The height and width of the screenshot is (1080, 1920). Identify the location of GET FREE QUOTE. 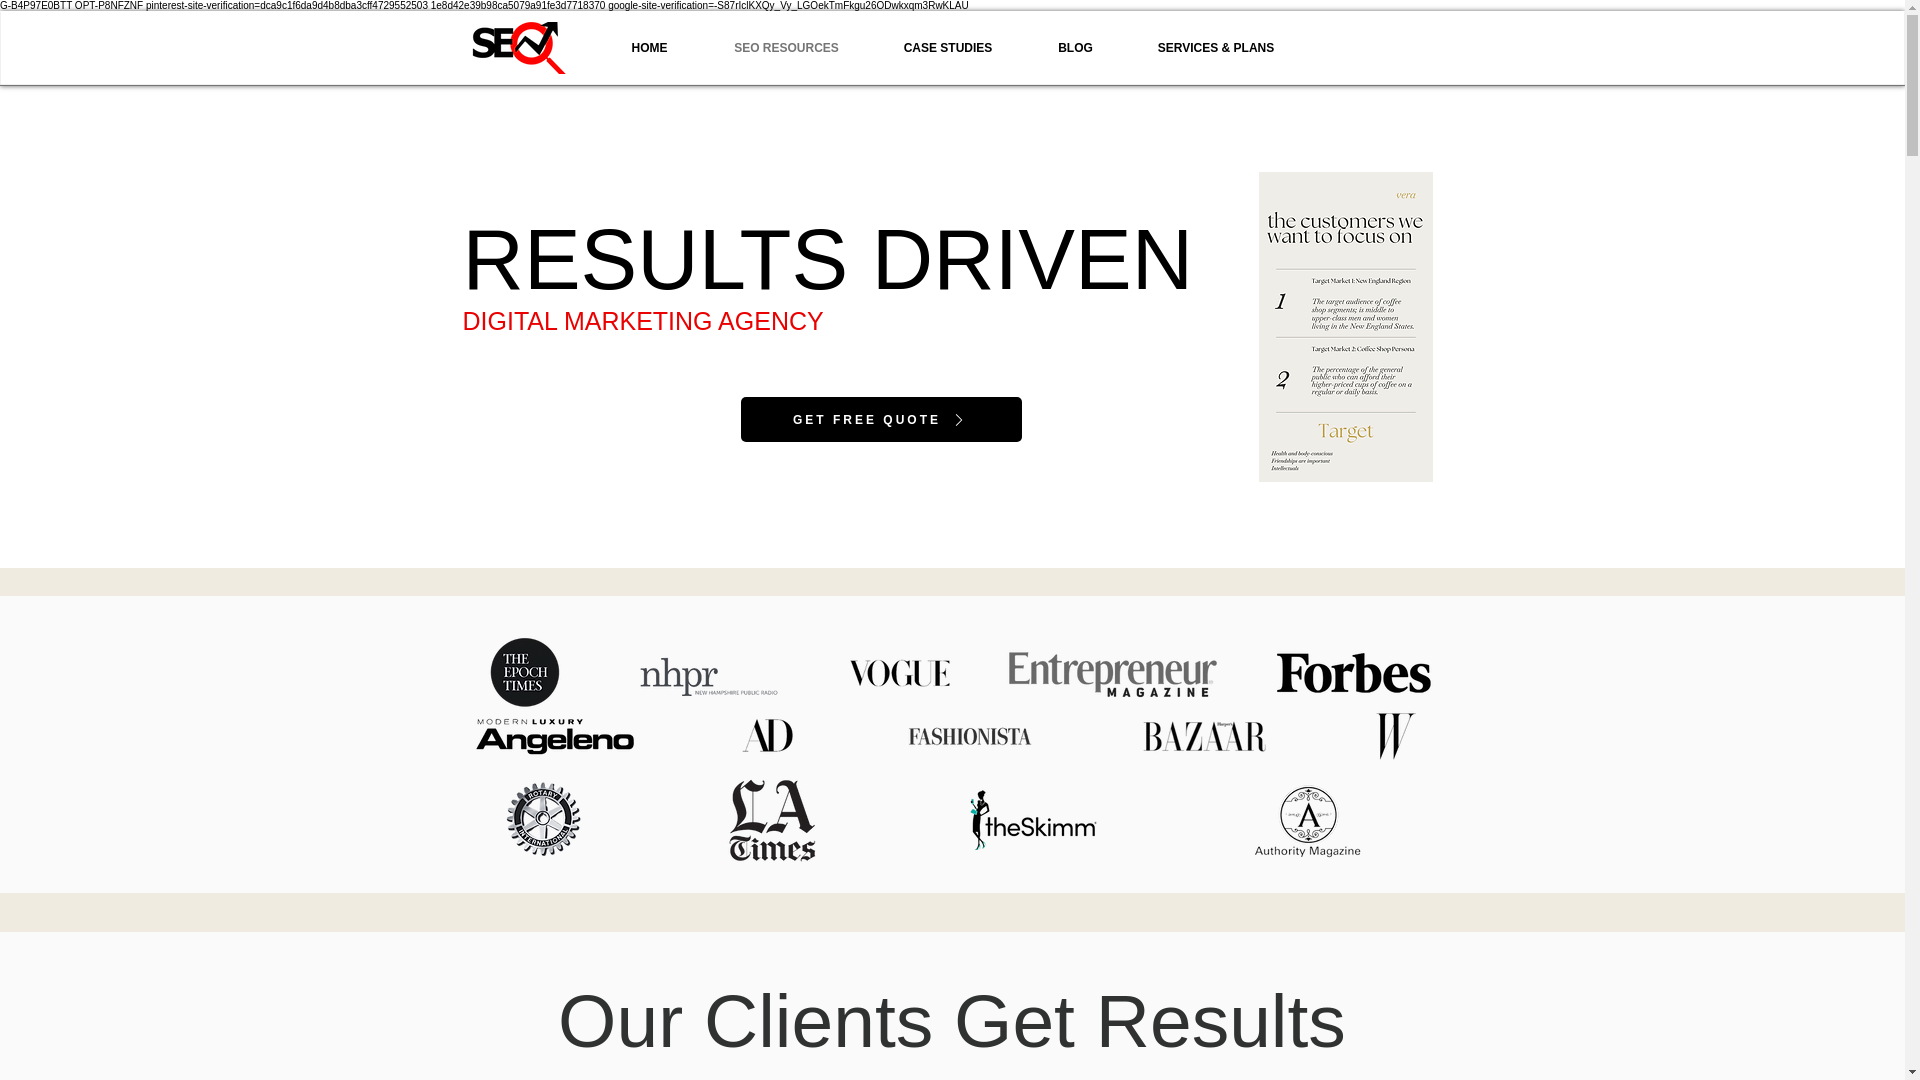
(880, 419).